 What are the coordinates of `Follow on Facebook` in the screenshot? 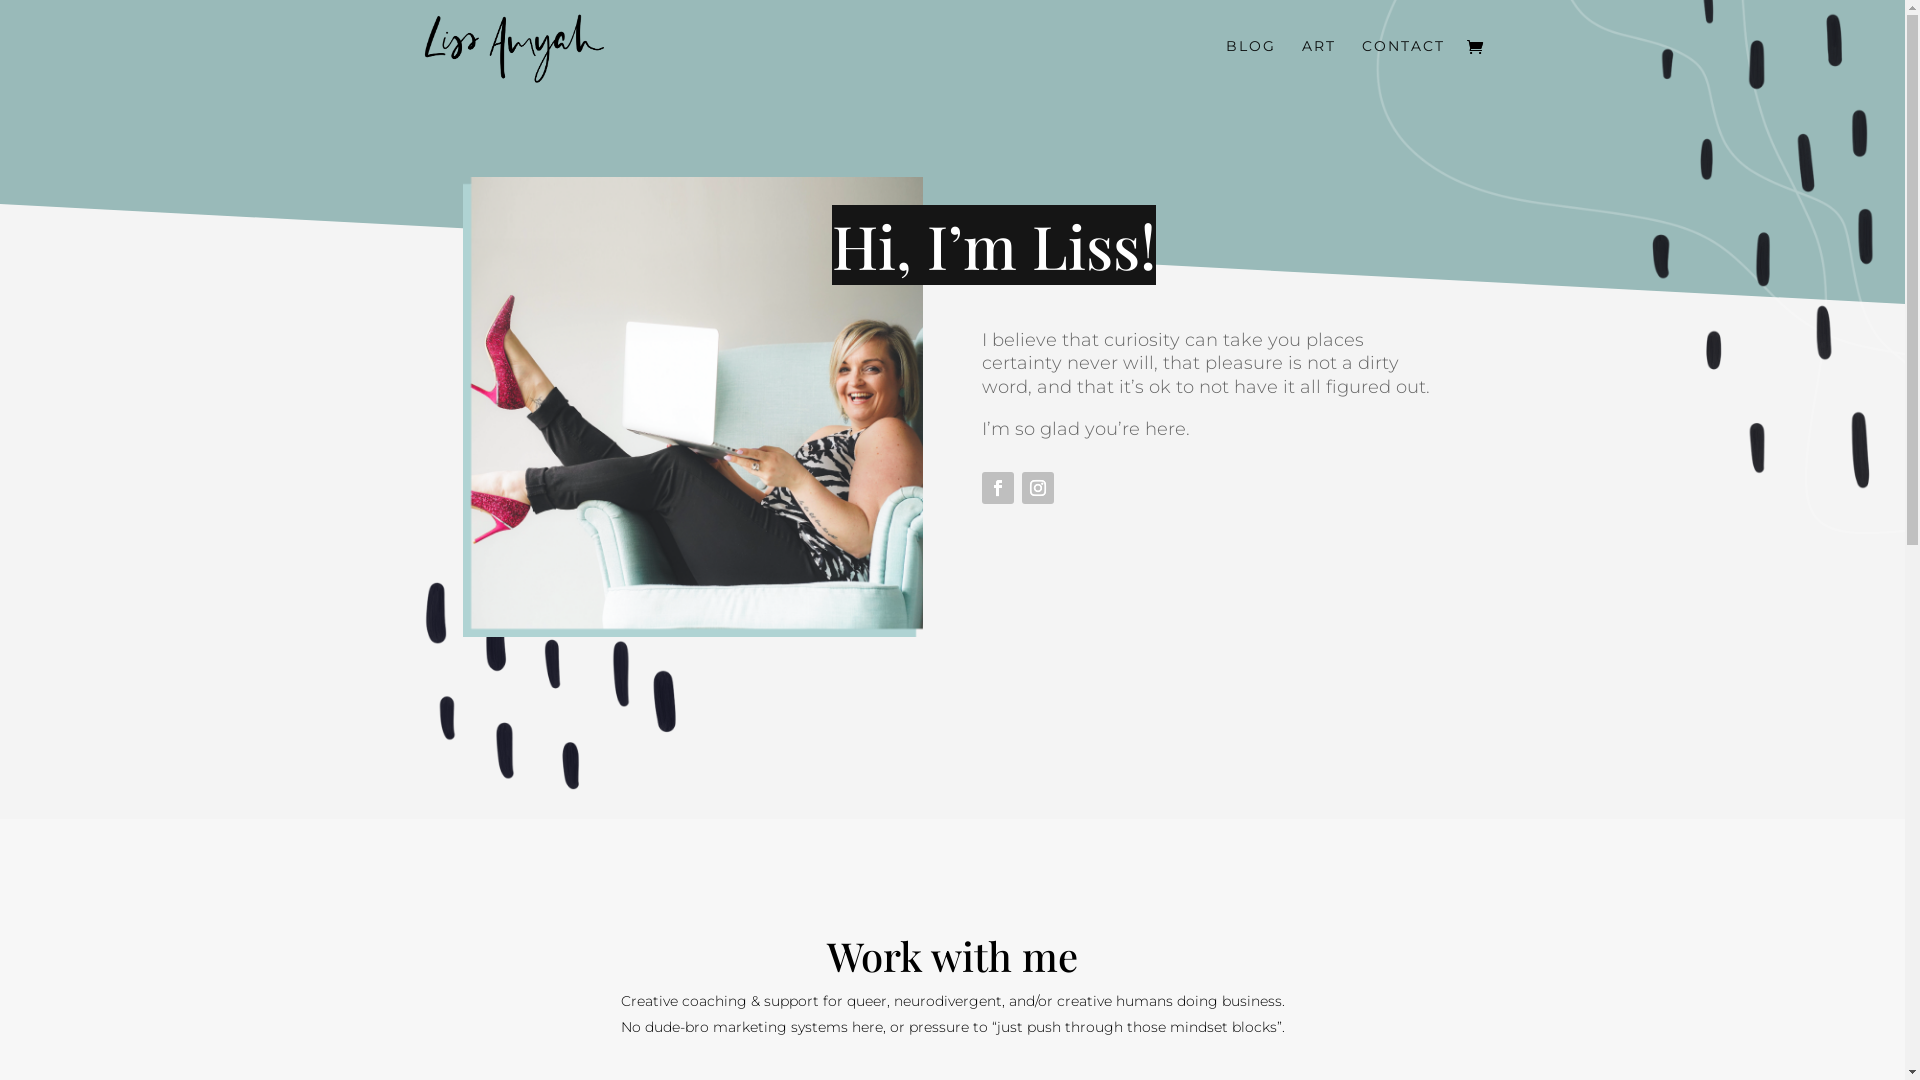 It's located at (998, 488).